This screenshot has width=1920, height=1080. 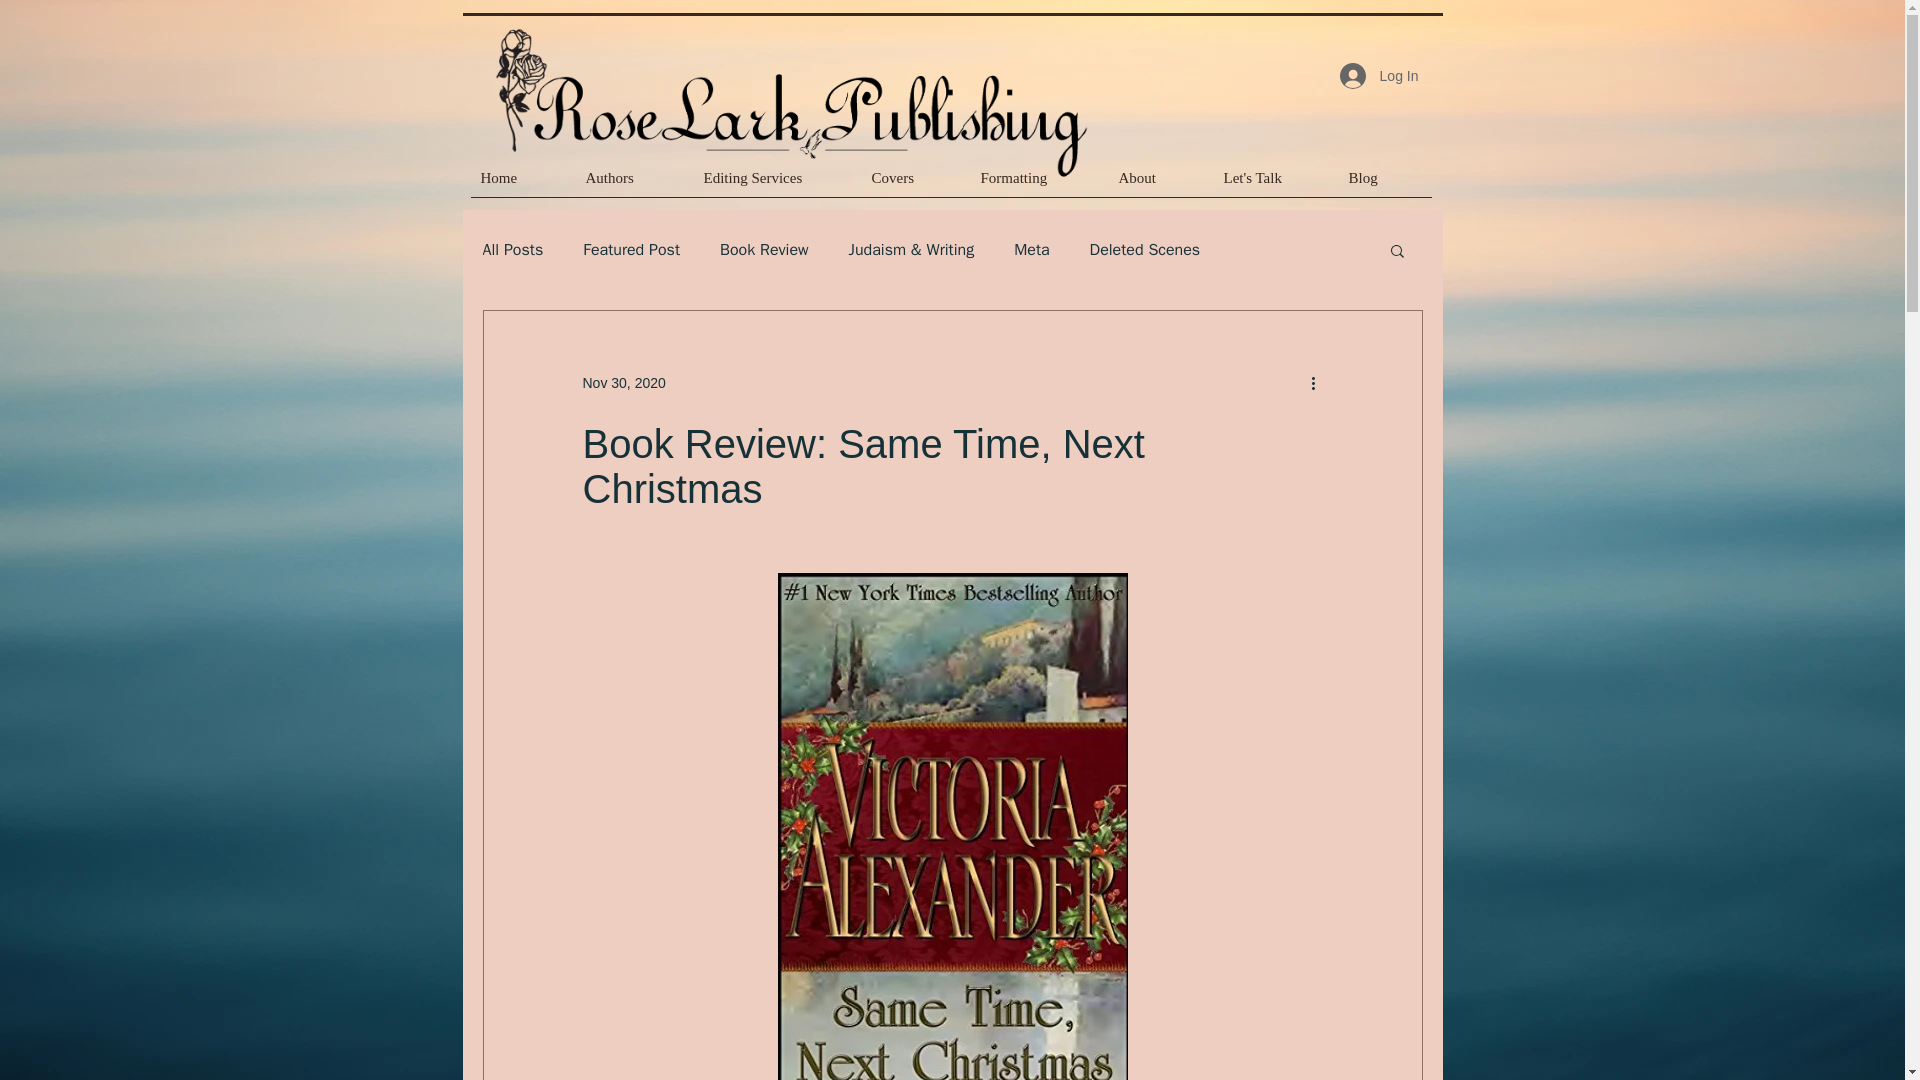 What do you see at coordinates (1384, 184) in the screenshot?
I see `Blog` at bounding box center [1384, 184].